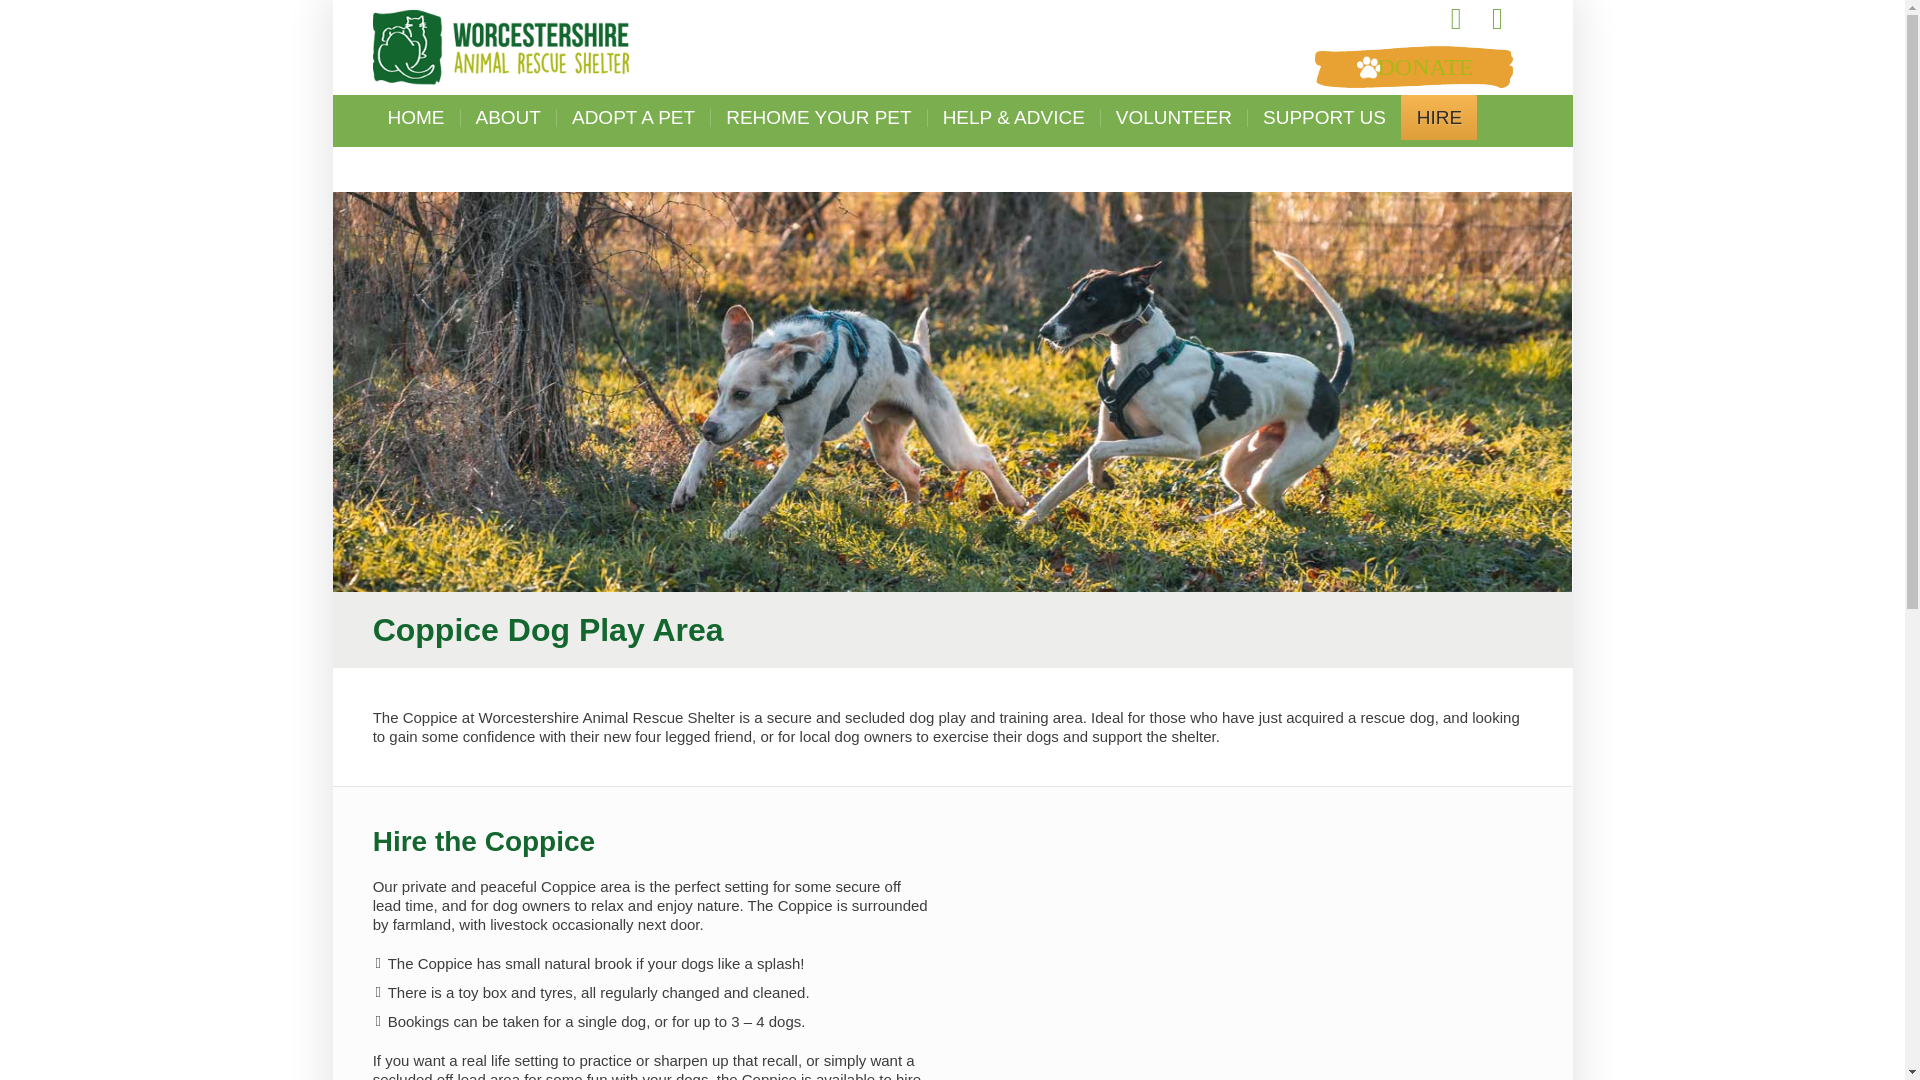  I want to click on HOME, so click(415, 118).